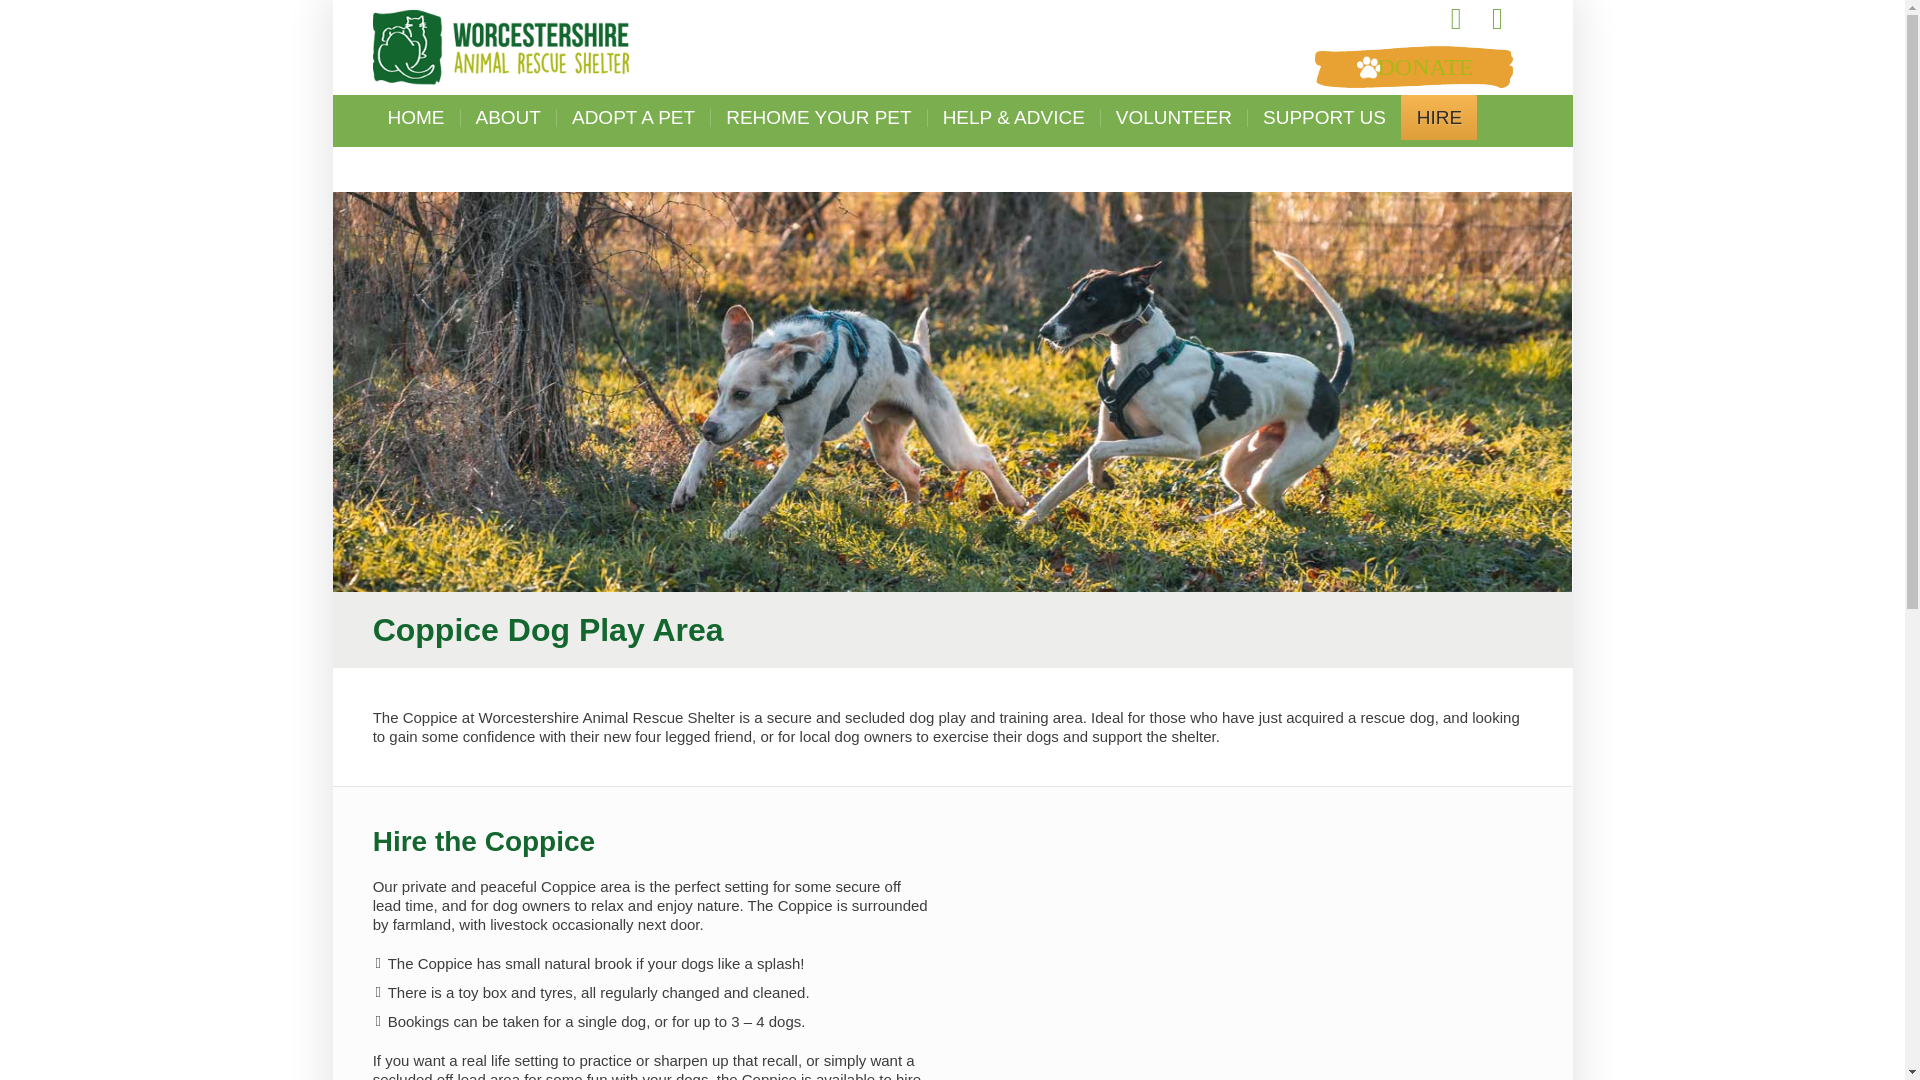  I want to click on HOME, so click(415, 118).